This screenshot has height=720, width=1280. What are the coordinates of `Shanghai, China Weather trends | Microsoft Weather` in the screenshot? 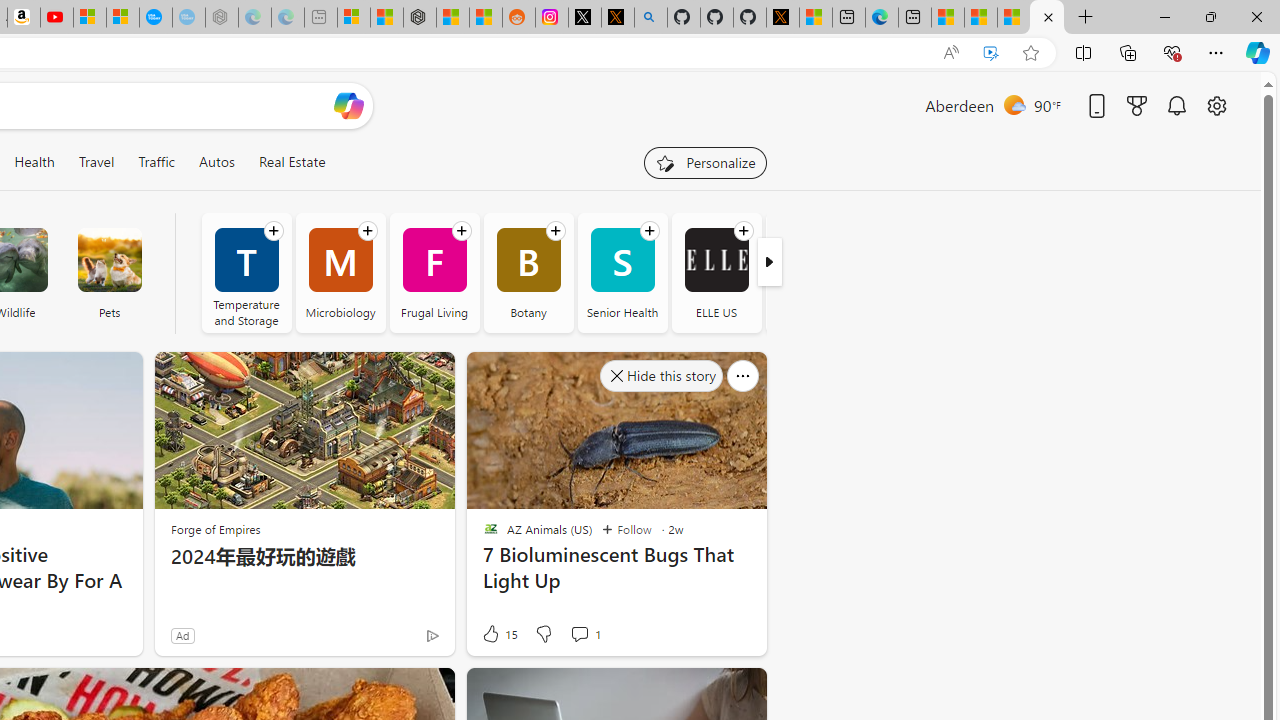 It's located at (485, 18).